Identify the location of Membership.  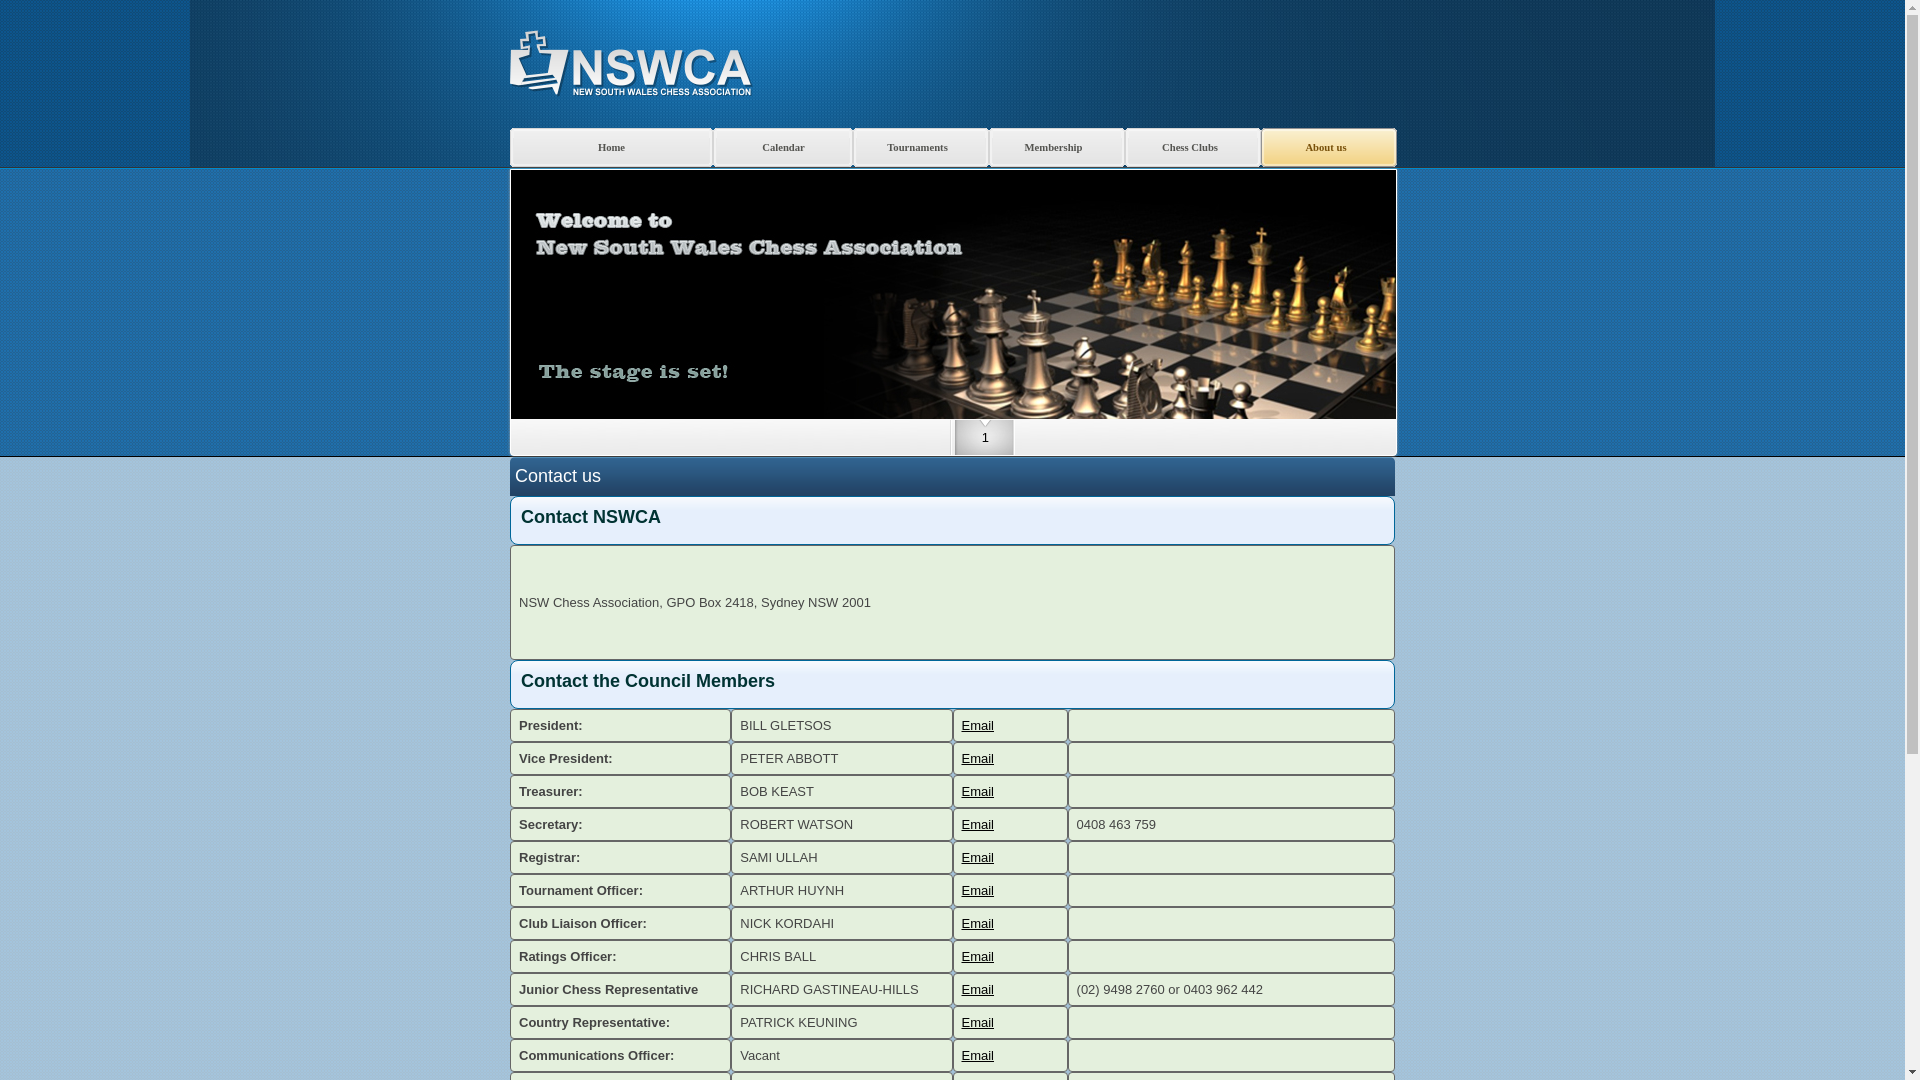
(1057, 148).